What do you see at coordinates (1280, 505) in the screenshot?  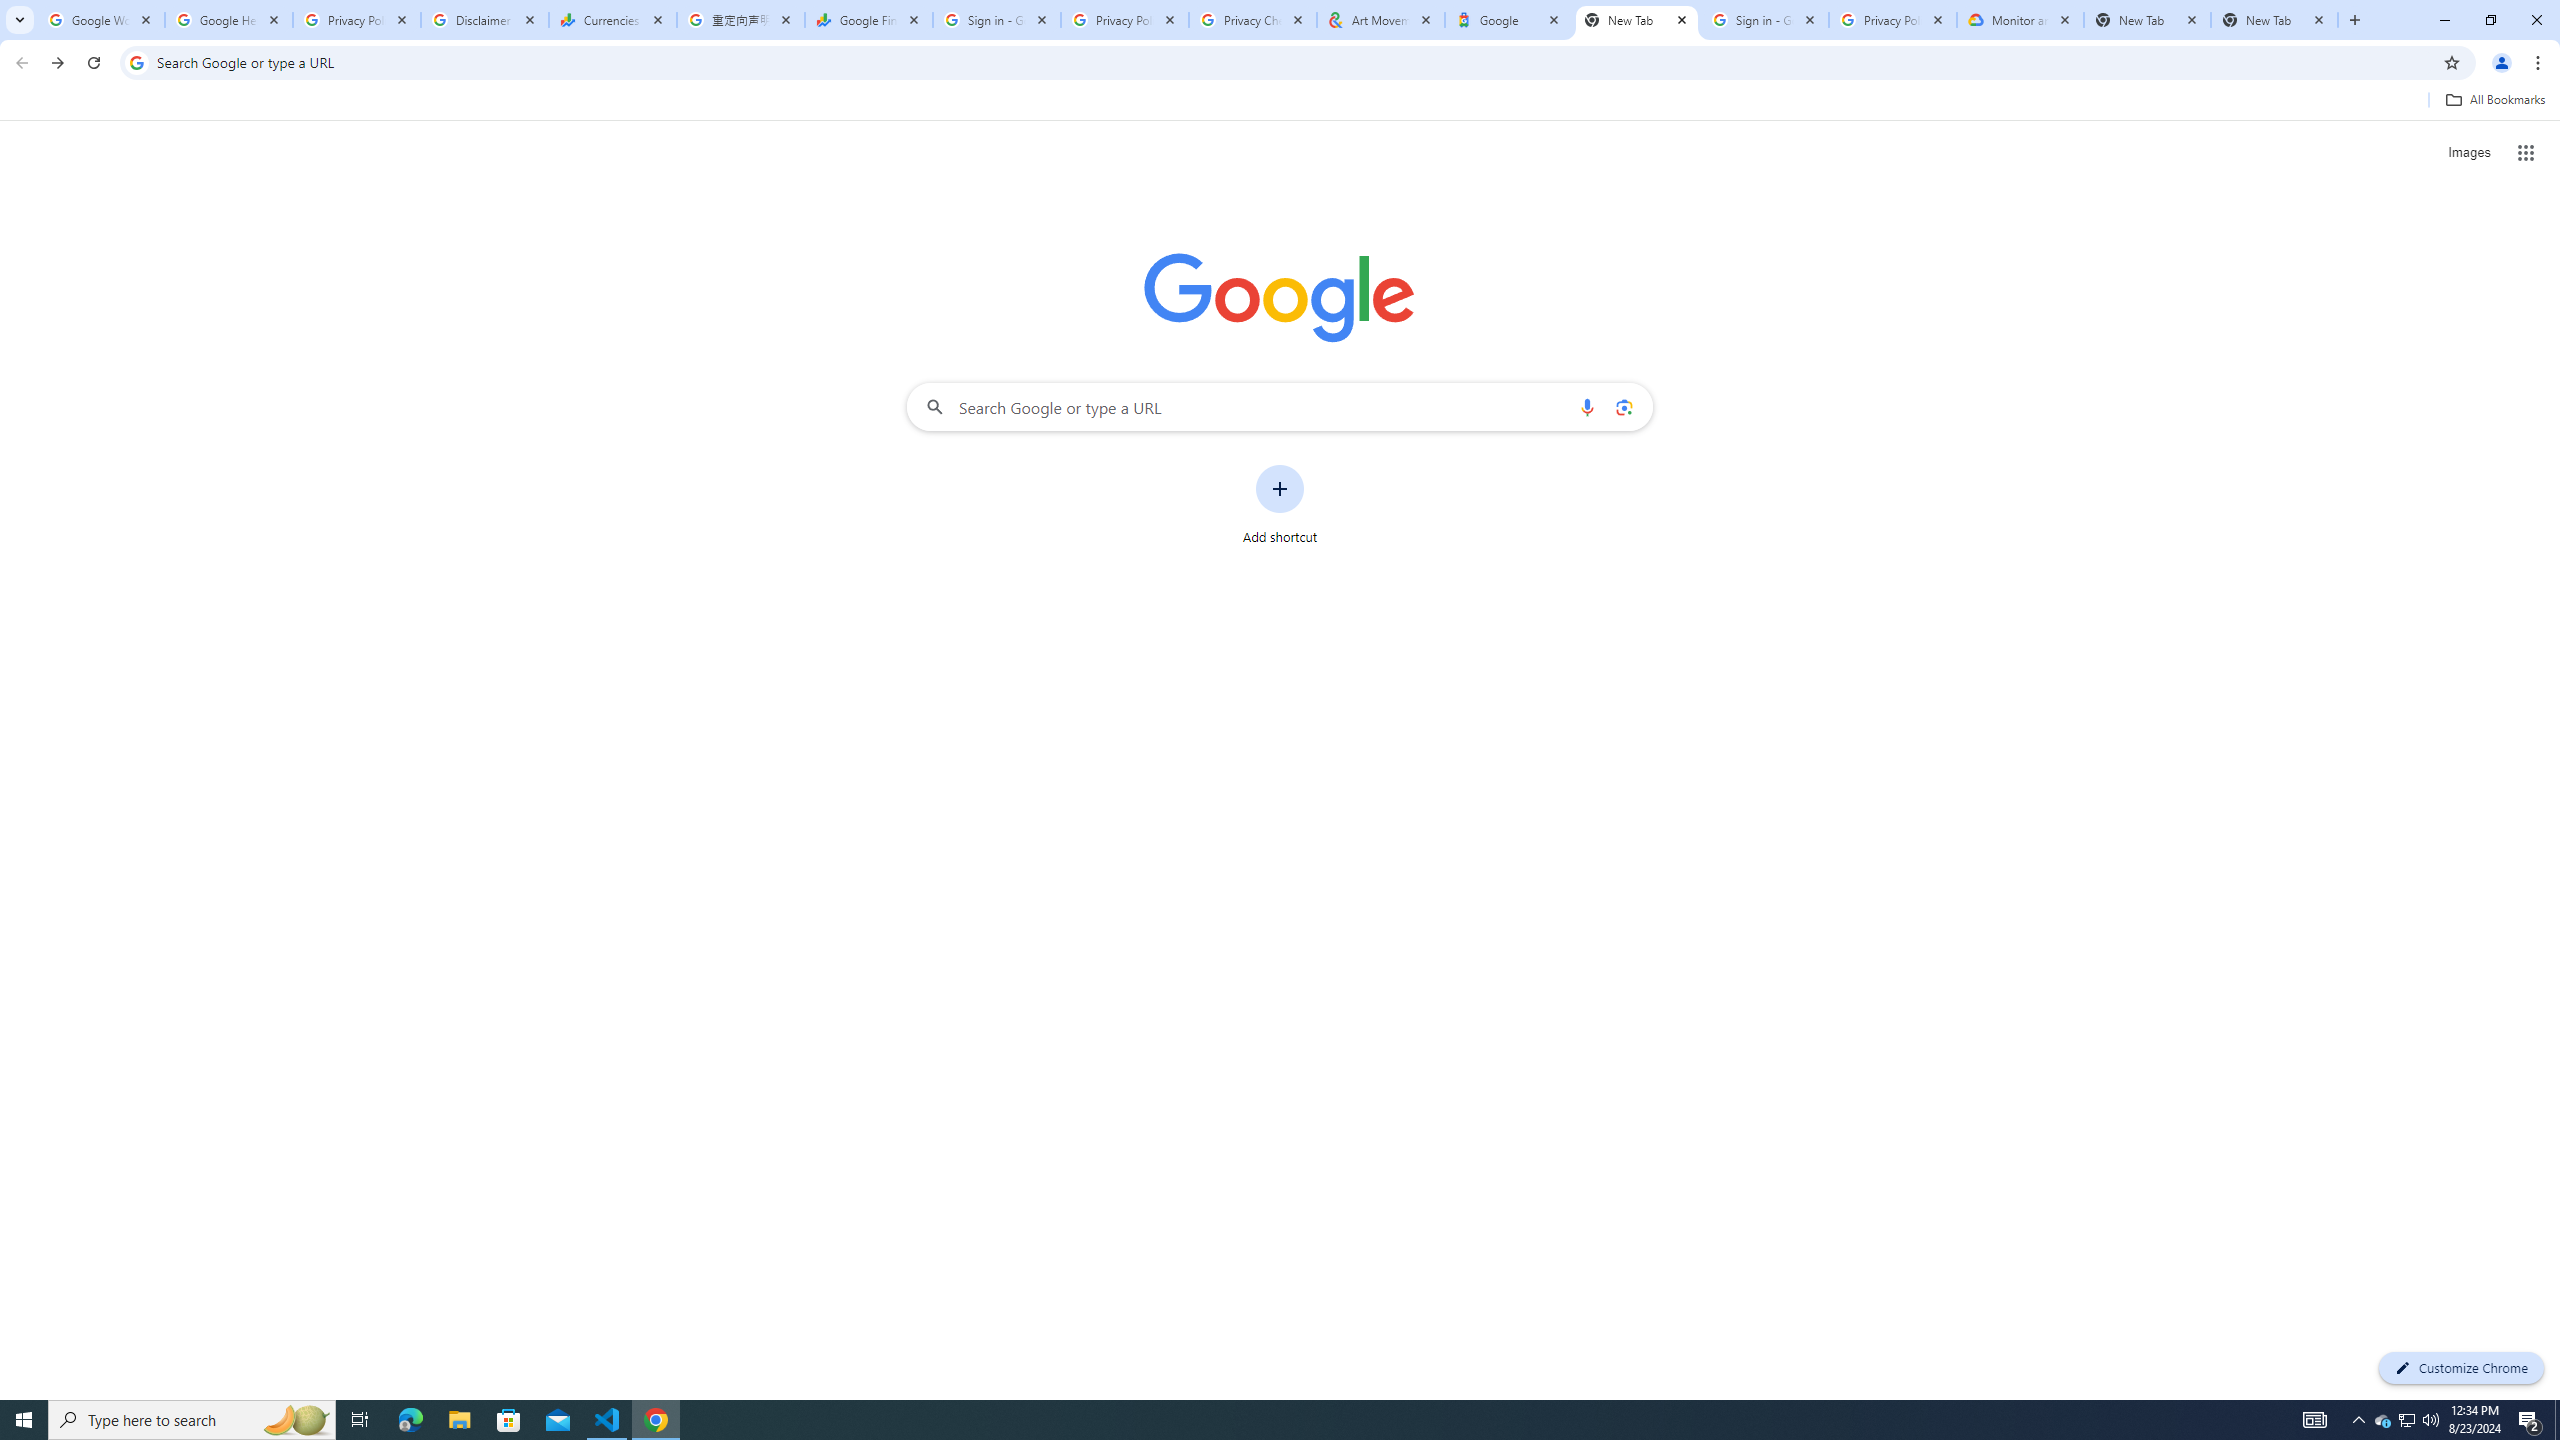 I see `Add shortcut` at bounding box center [1280, 505].